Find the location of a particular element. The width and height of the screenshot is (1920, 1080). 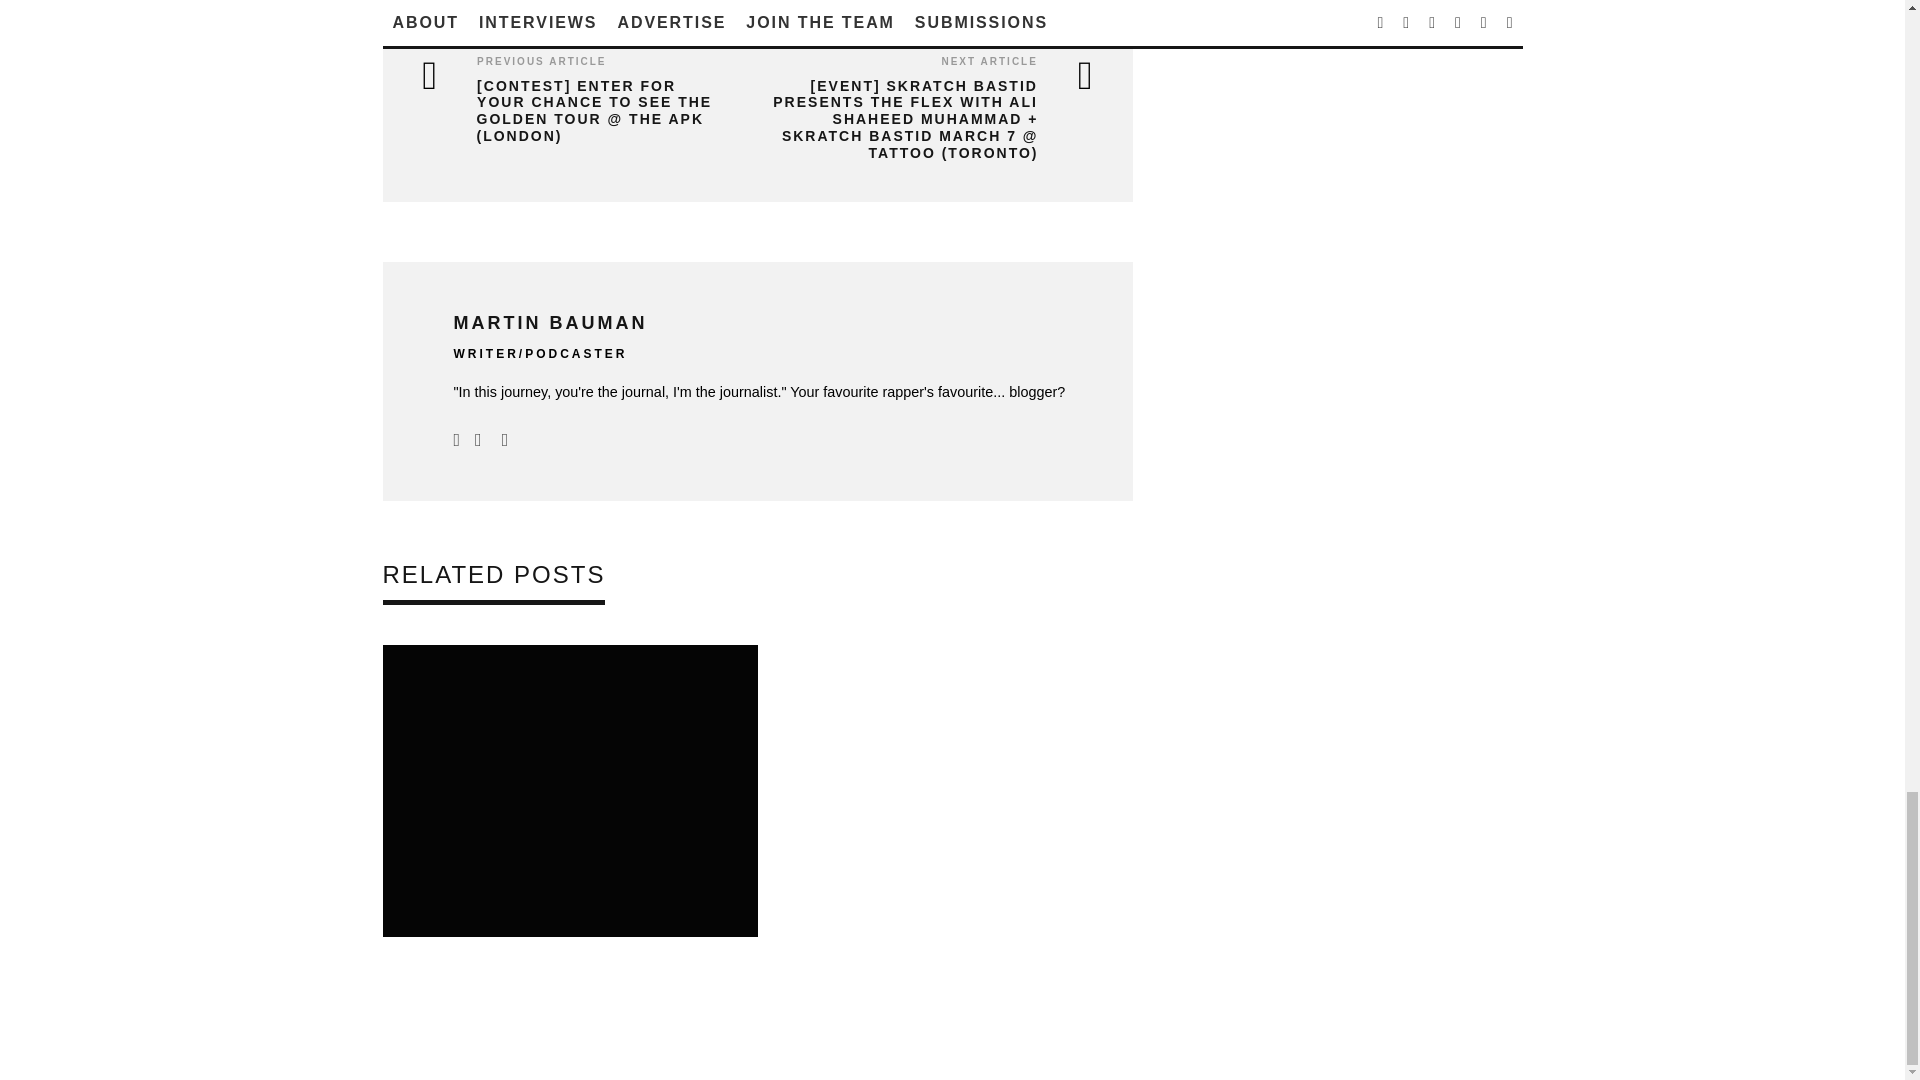

NEXT ARTICLE is located at coordinates (988, 61).